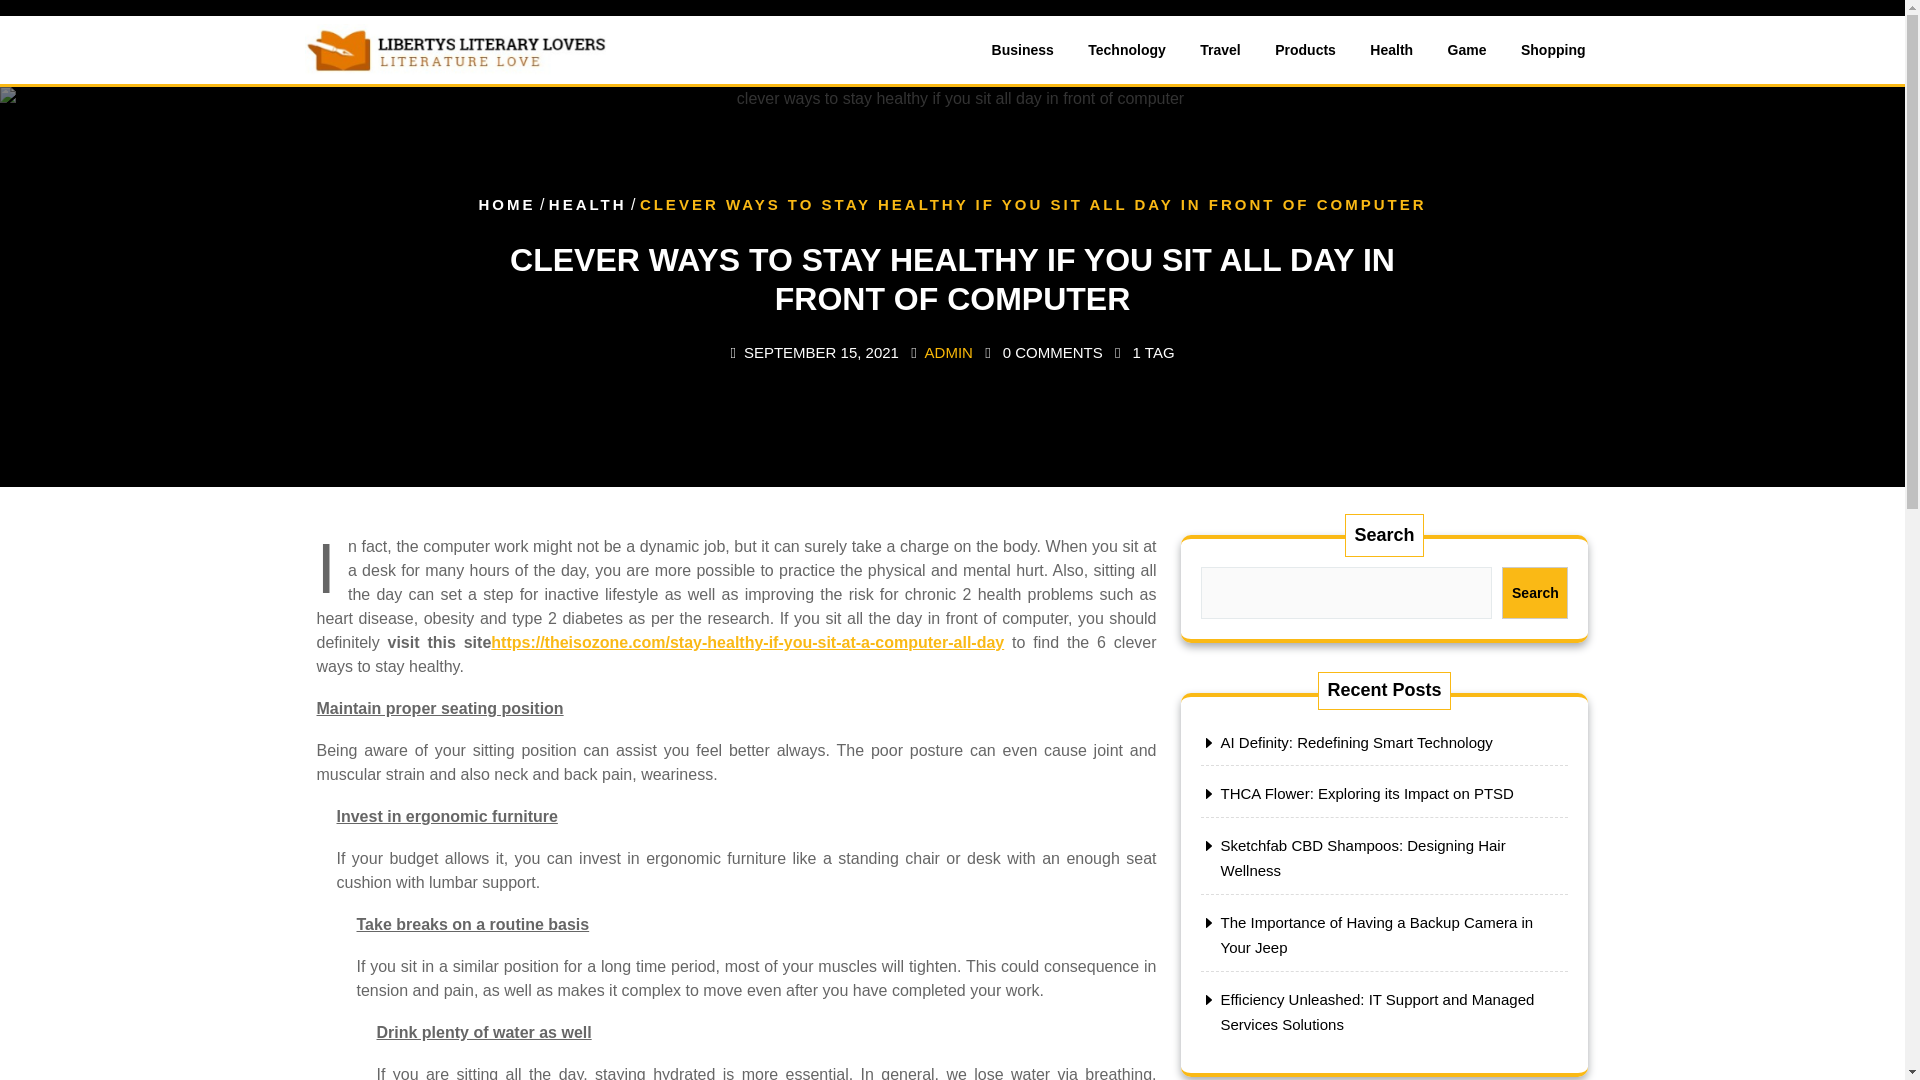  What do you see at coordinates (506, 204) in the screenshot?
I see `HOME` at bounding box center [506, 204].